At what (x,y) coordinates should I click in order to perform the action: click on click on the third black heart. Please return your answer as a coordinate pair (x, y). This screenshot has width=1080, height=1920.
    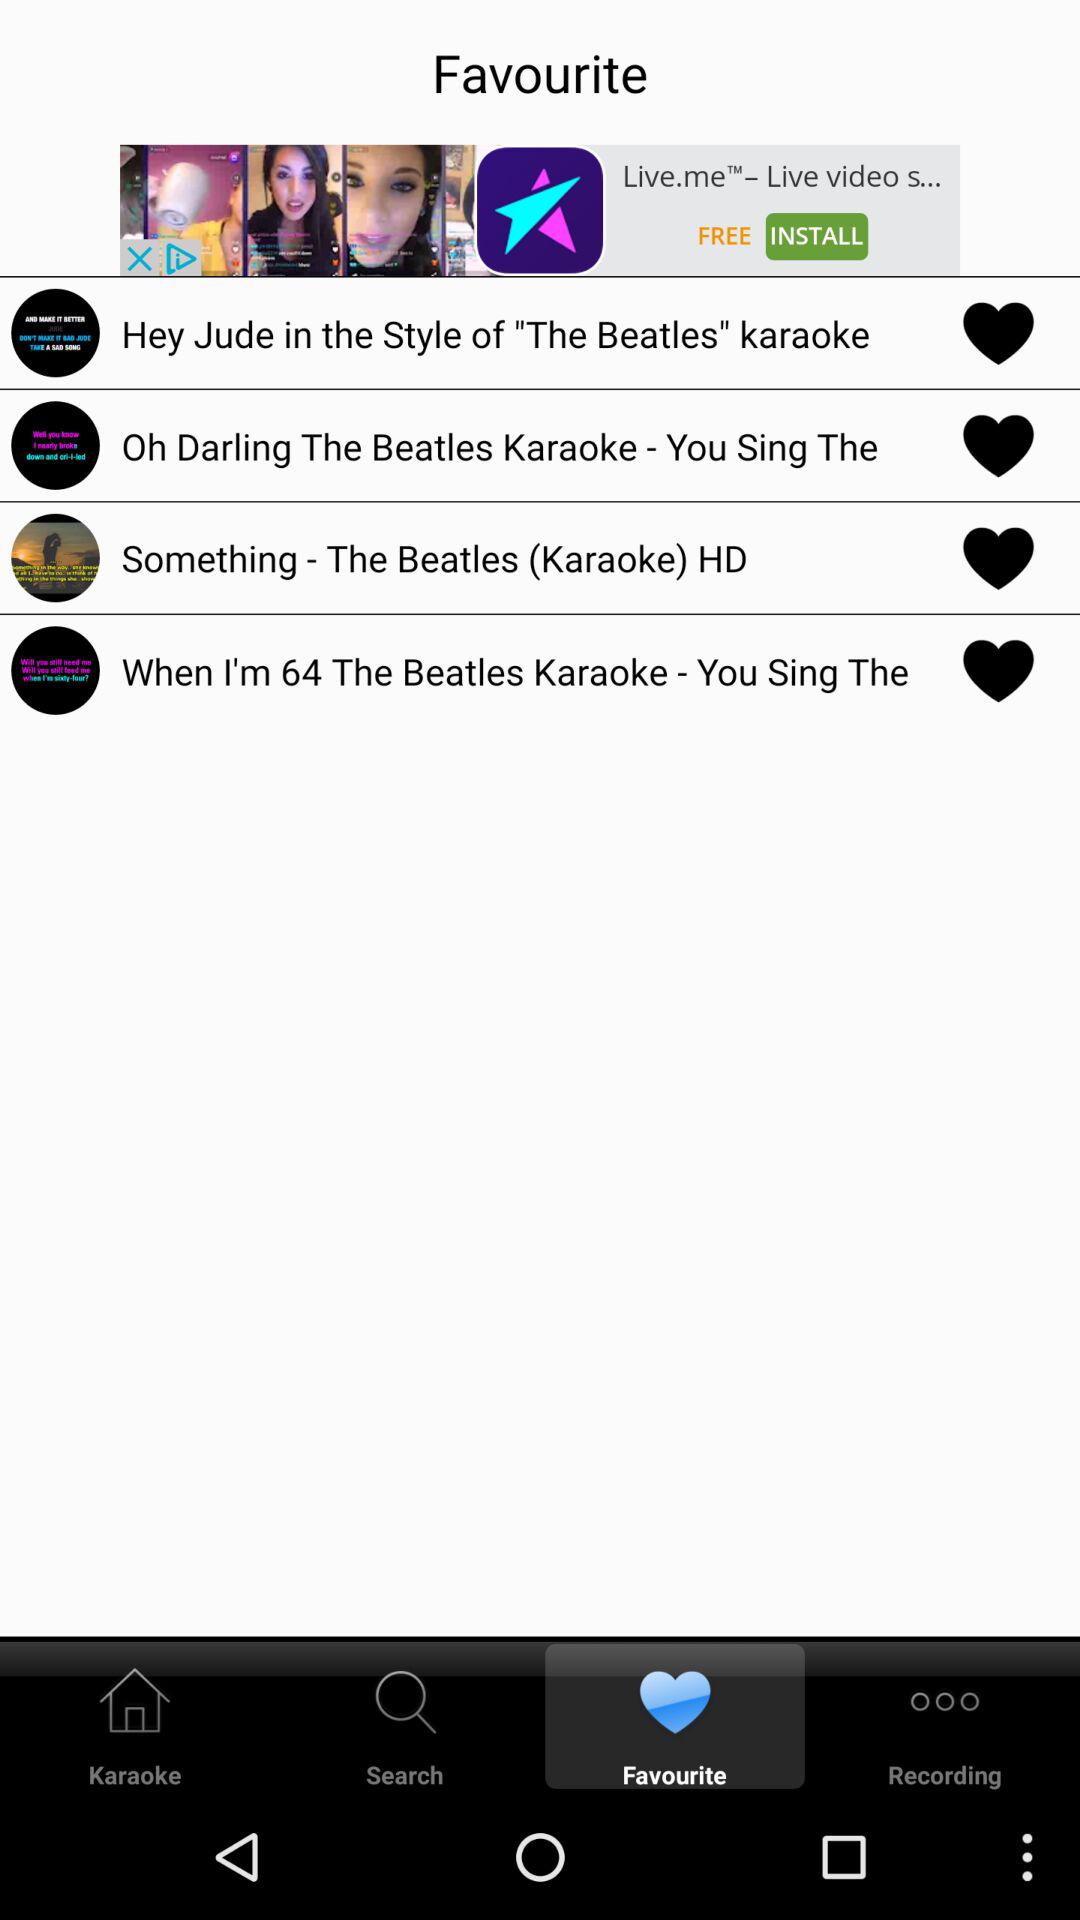
    Looking at the image, I should click on (998, 557).